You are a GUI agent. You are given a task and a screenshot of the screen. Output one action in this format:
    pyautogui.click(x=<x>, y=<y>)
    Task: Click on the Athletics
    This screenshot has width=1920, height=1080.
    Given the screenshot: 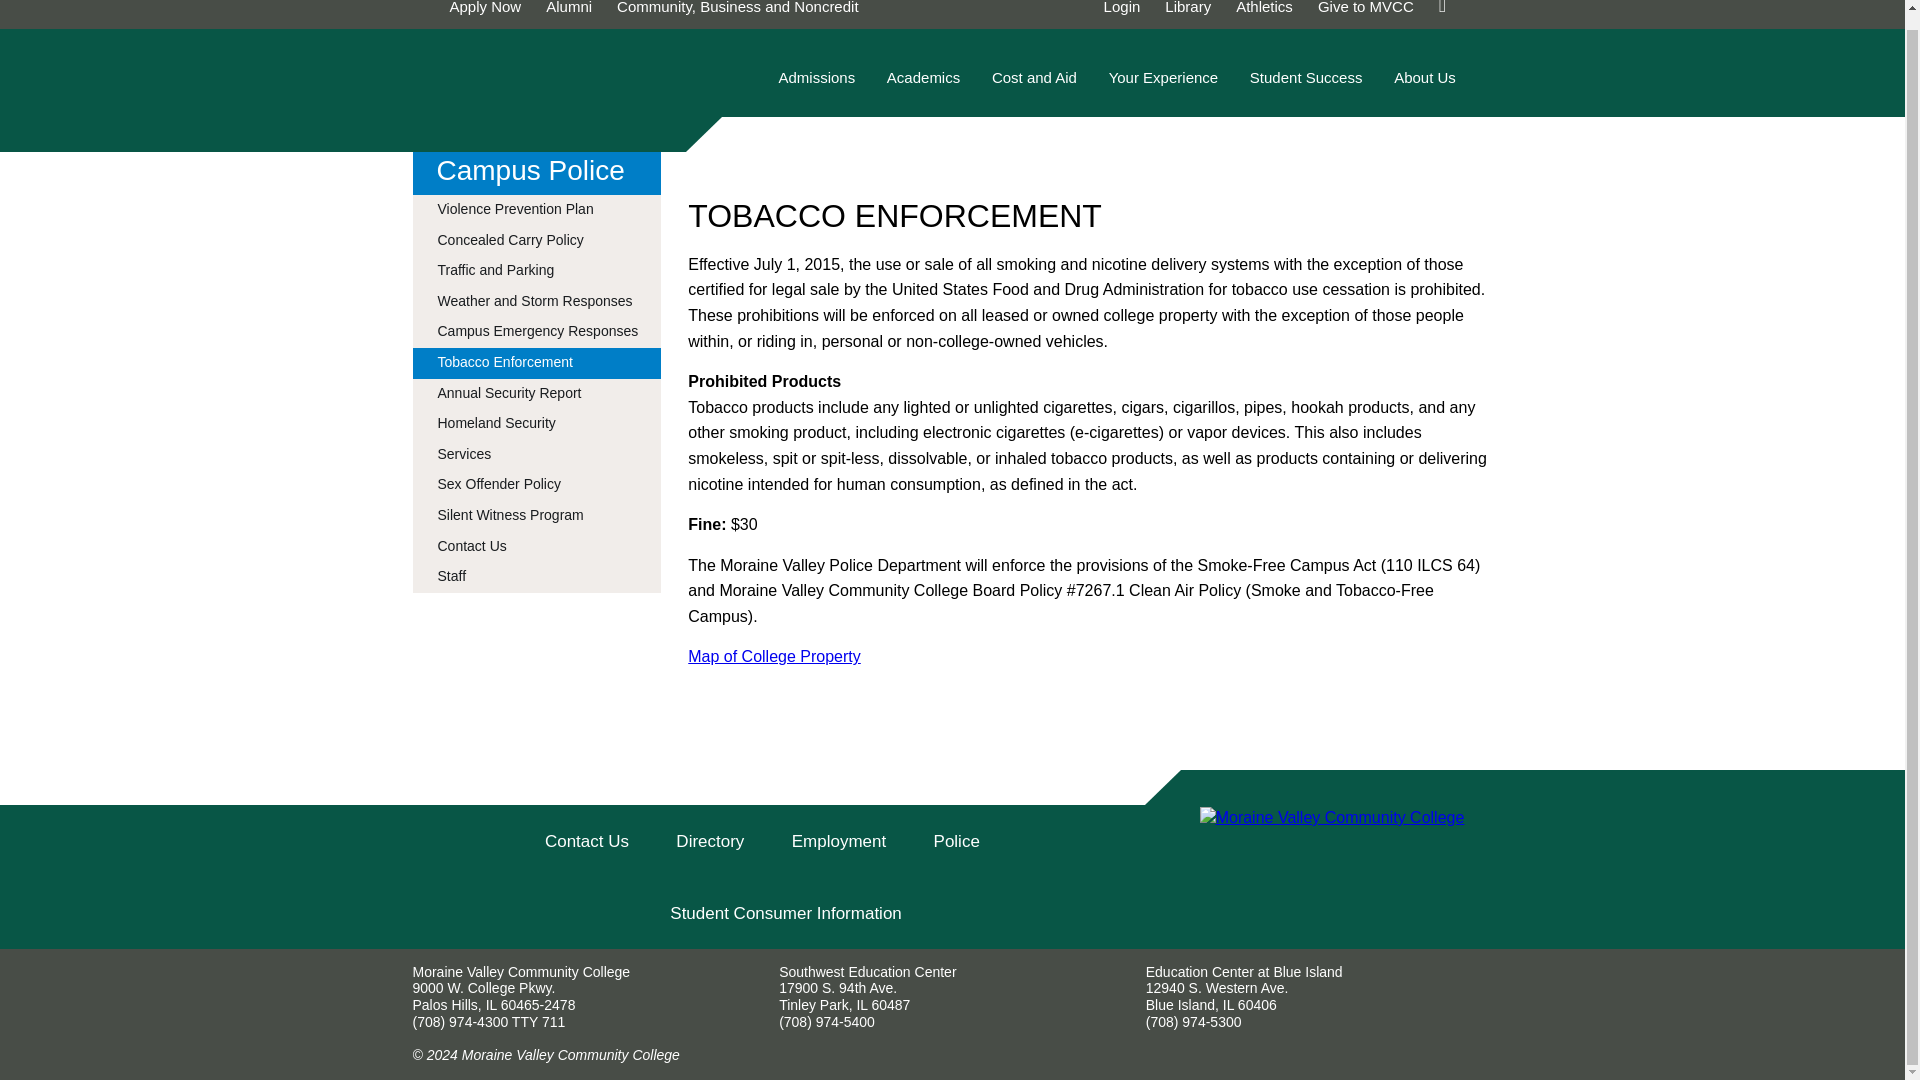 What is the action you would take?
    pyautogui.click(x=1264, y=8)
    